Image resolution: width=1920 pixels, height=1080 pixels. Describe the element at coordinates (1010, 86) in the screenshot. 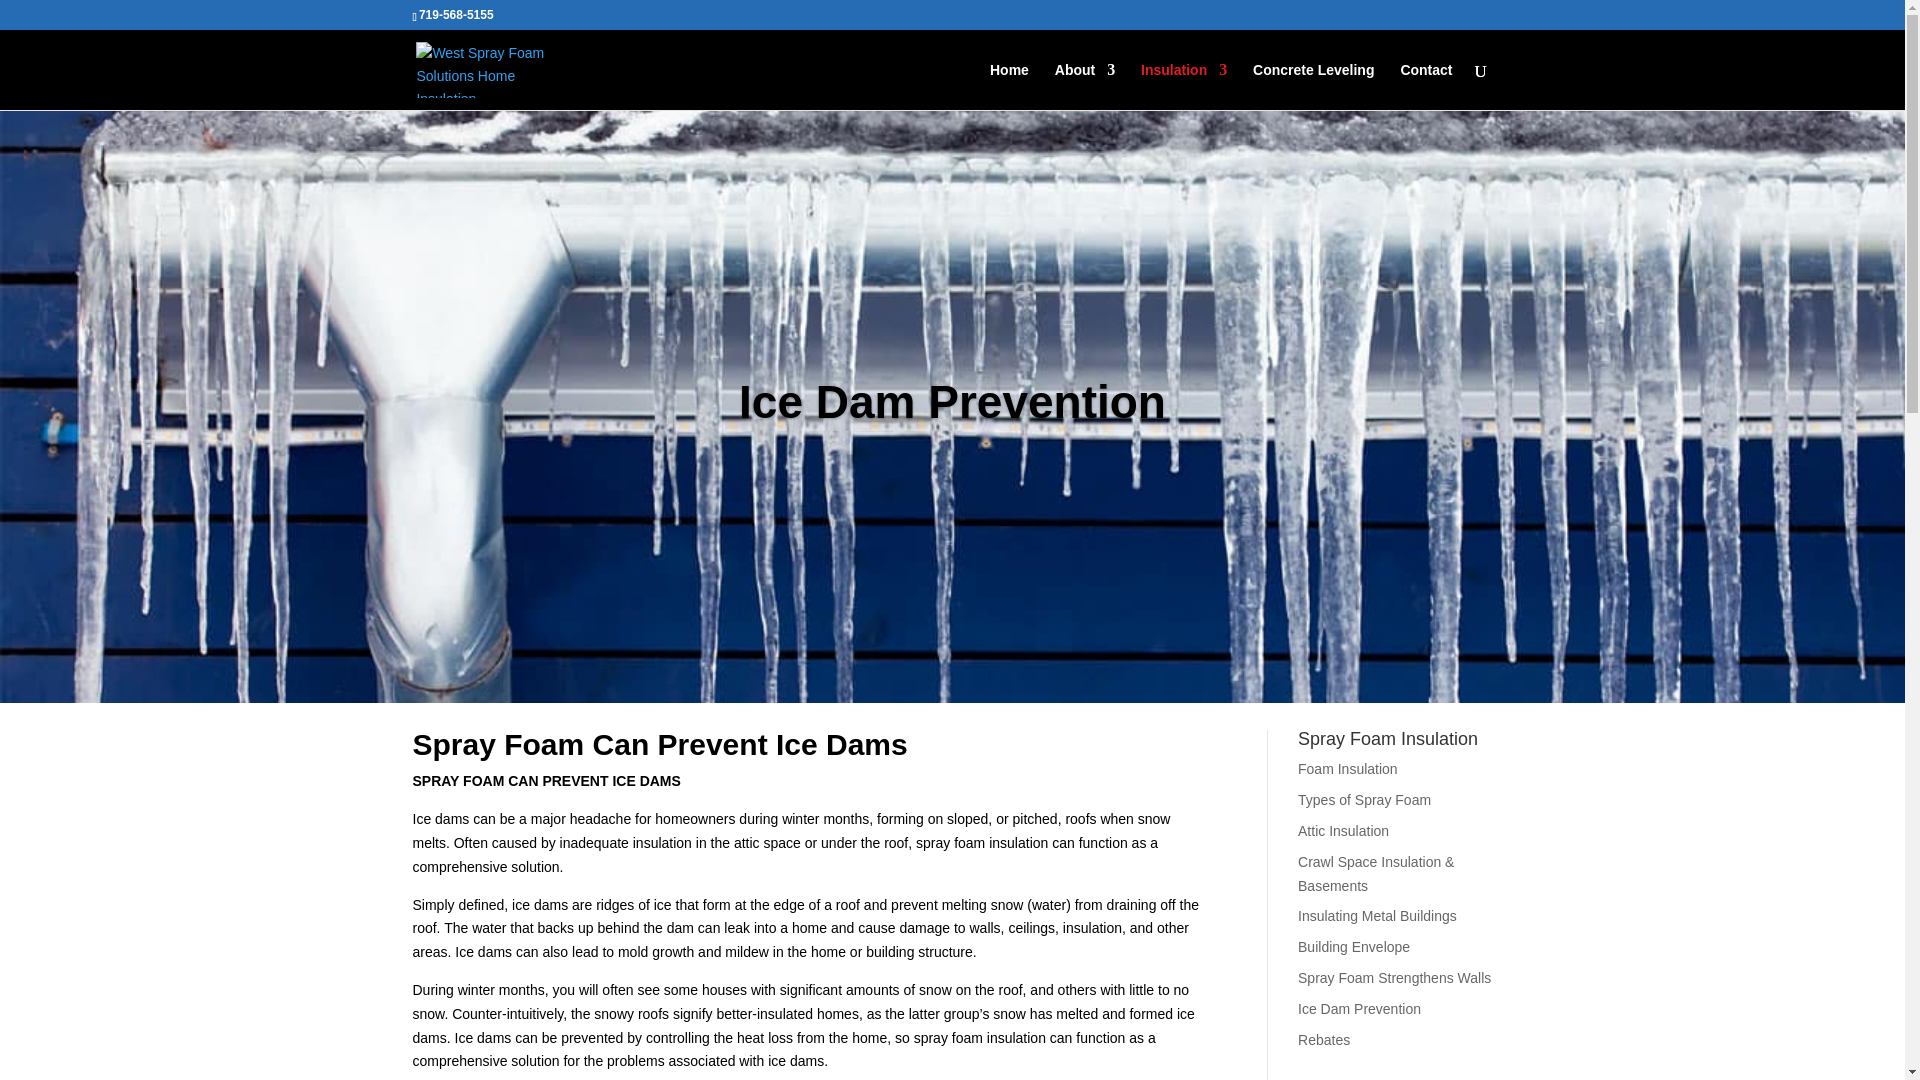

I see `Home` at that location.